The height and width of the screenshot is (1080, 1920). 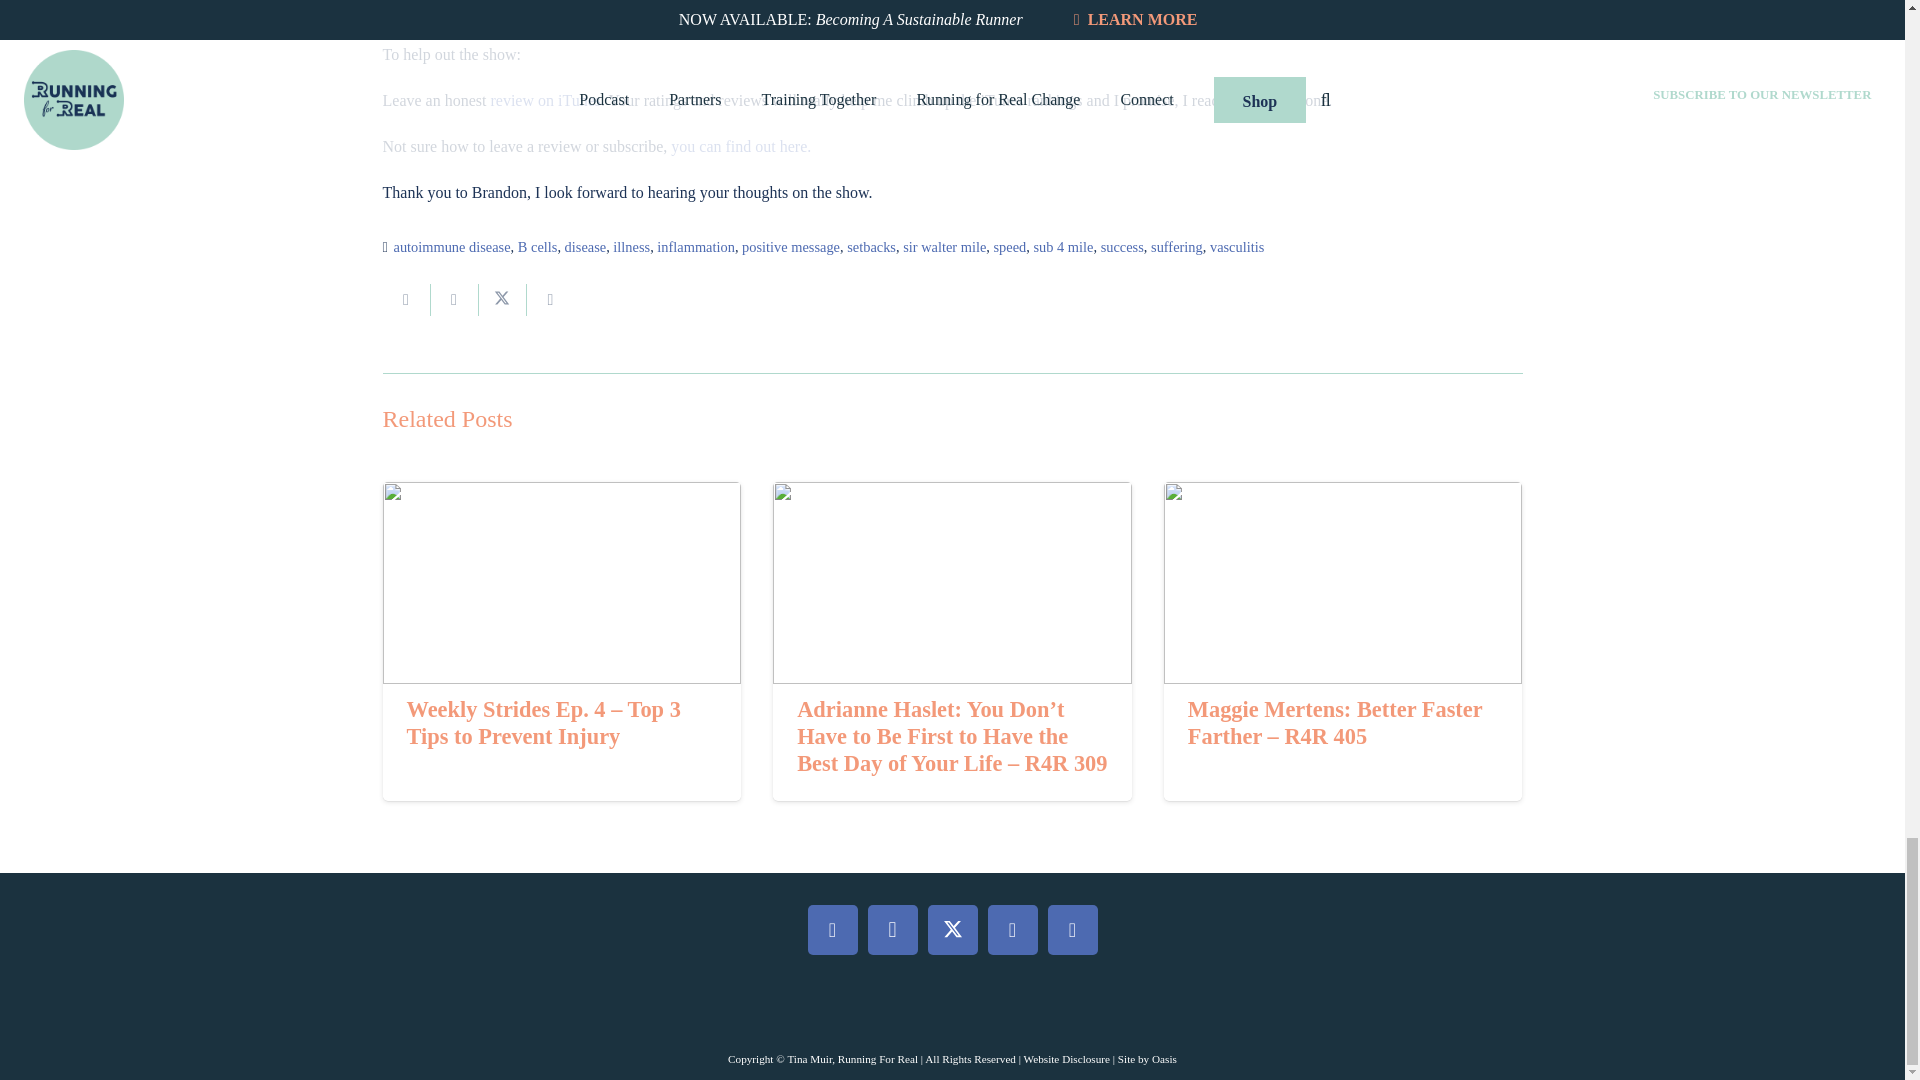 I want to click on Instagram, so click(x=892, y=930).